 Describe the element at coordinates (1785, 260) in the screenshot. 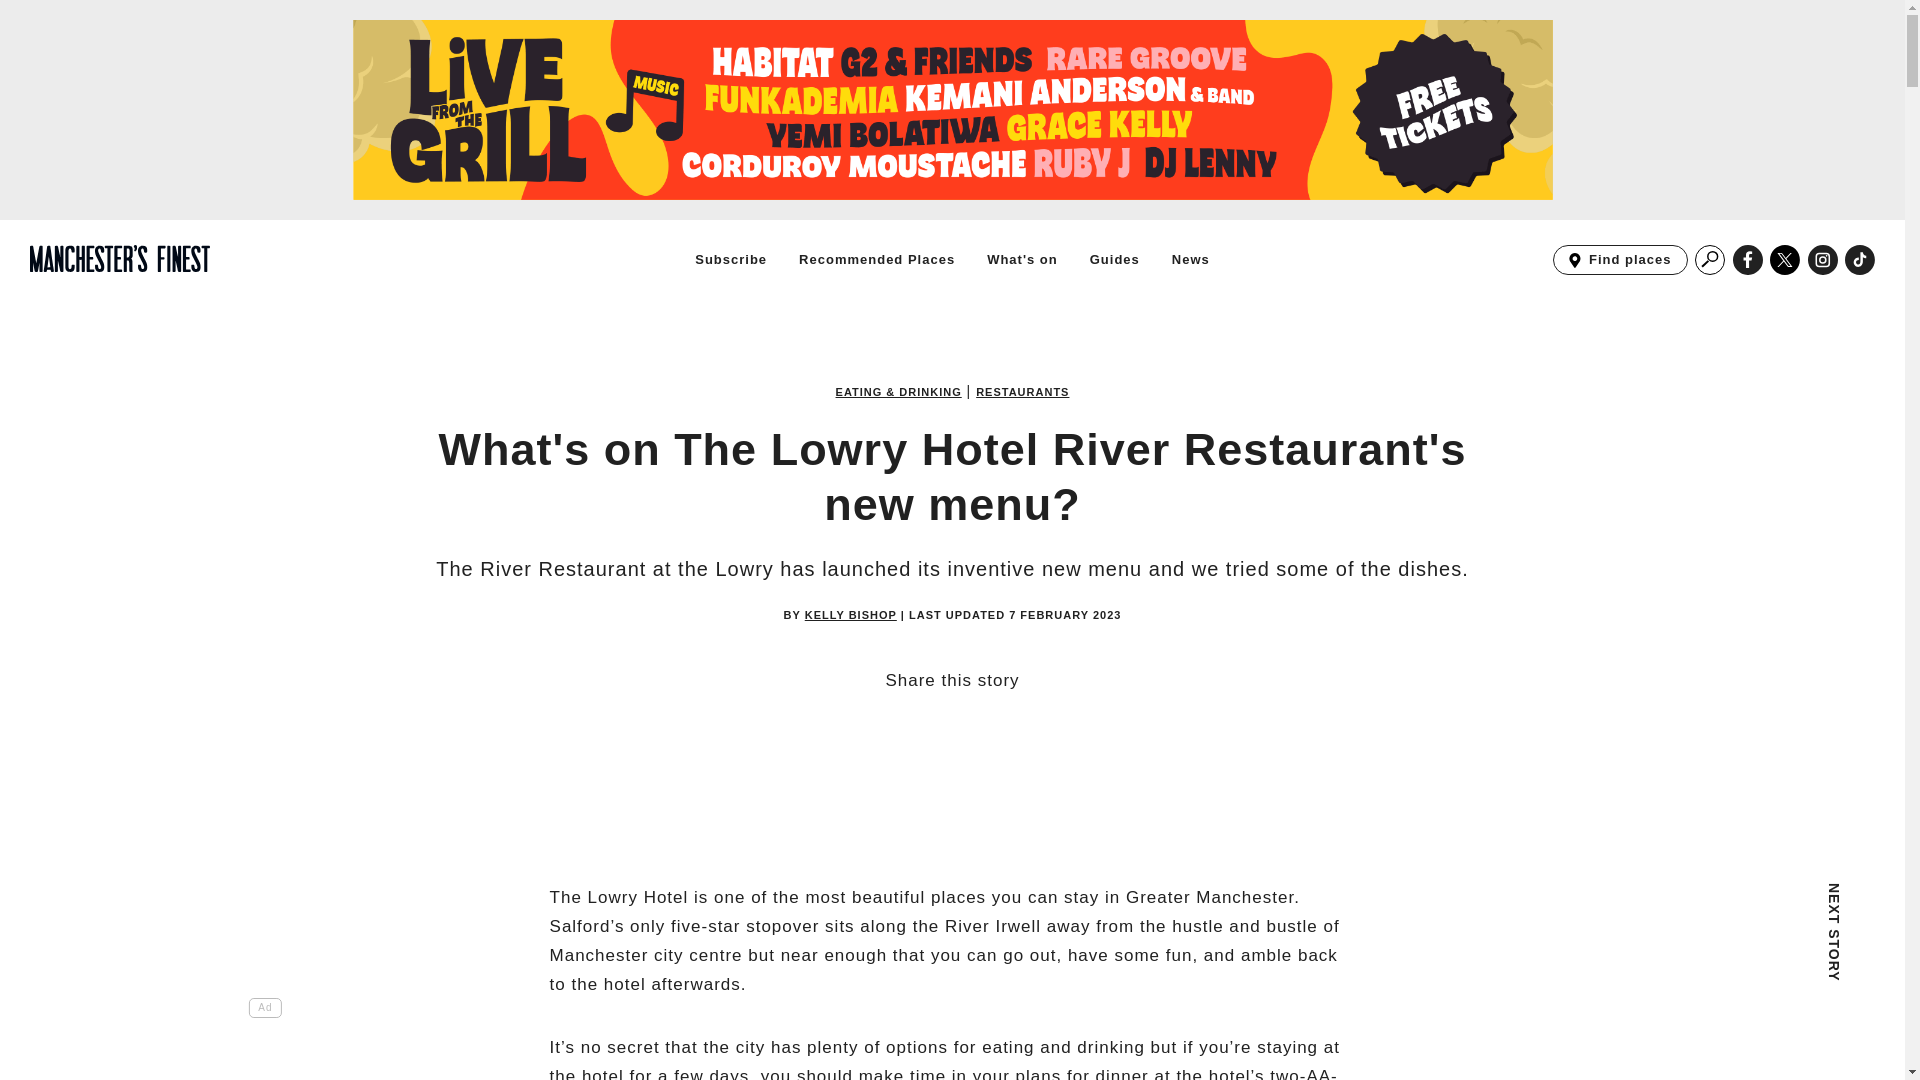

I see `Go to Manchester's Finest X profile` at that location.